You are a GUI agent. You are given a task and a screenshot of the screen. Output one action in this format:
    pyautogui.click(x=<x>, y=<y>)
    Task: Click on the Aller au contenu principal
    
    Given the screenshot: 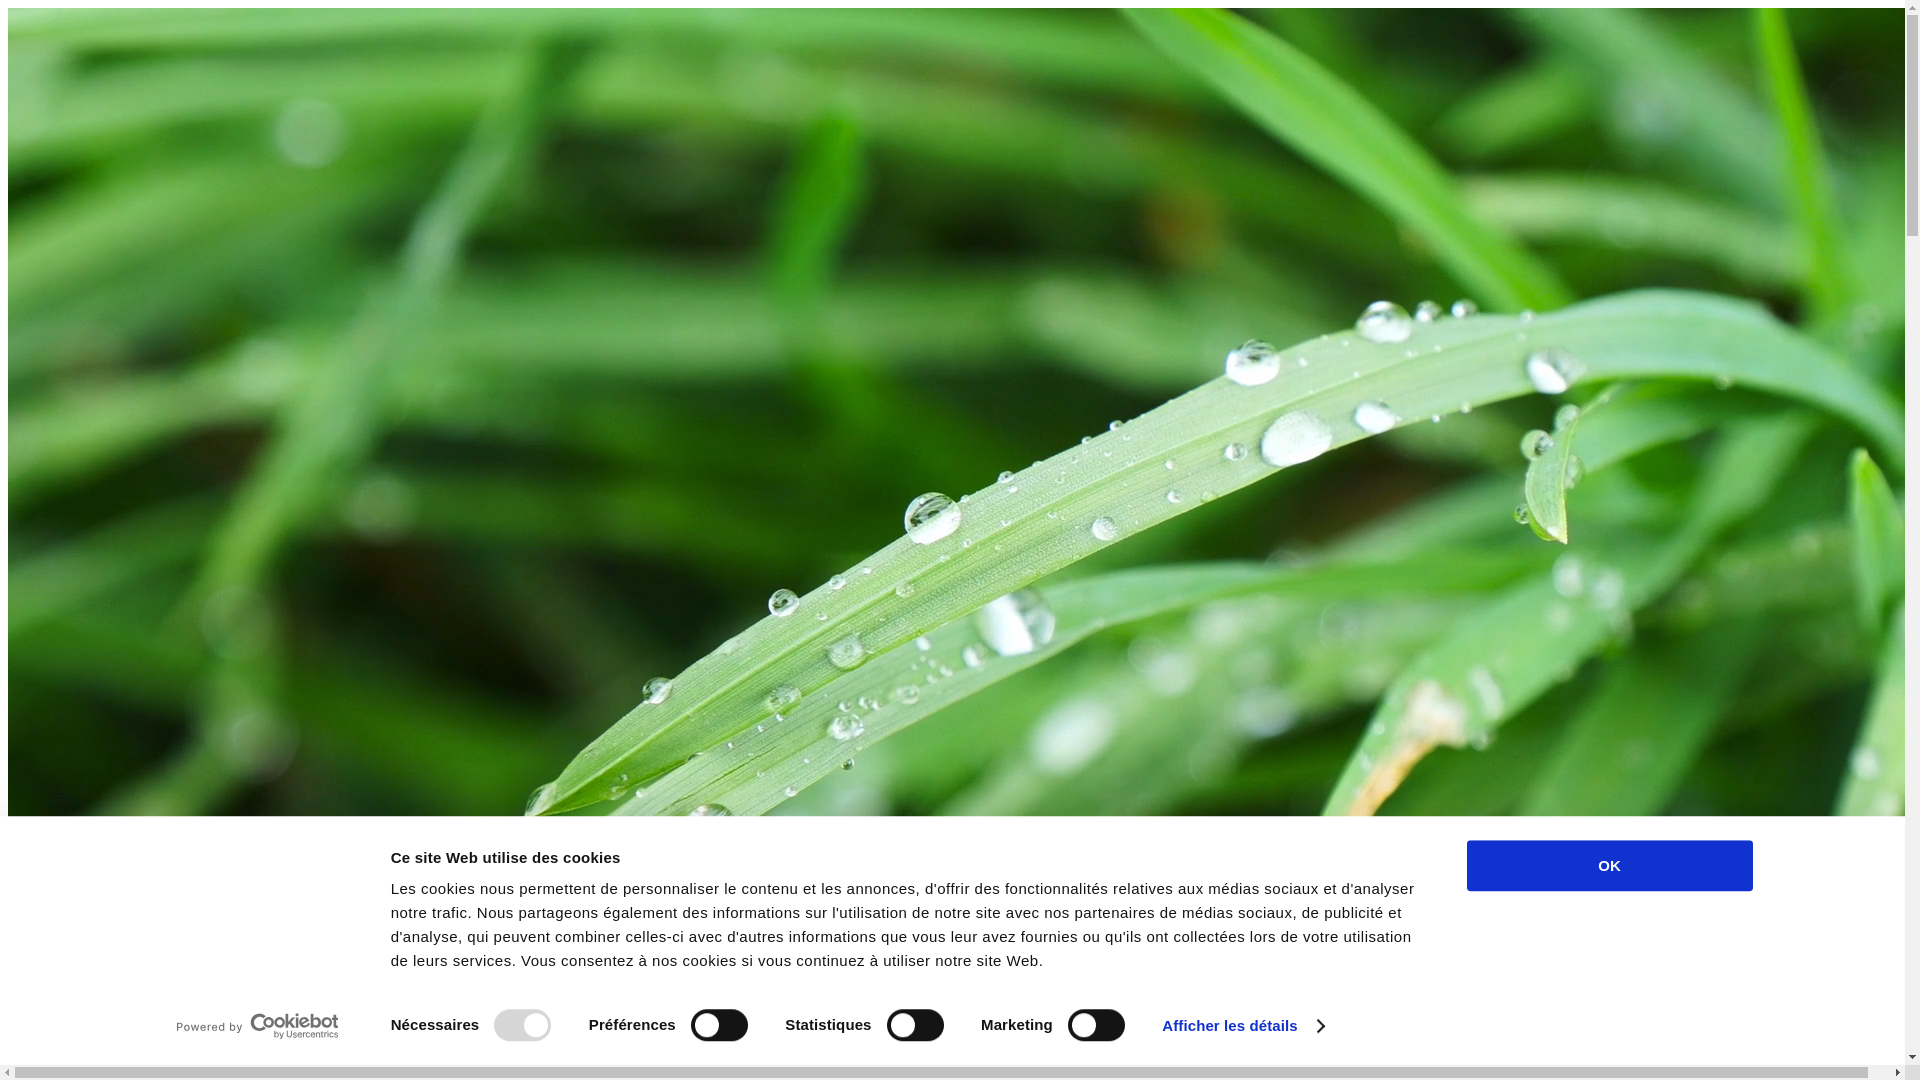 What is the action you would take?
    pyautogui.click(x=8, y=8)
    